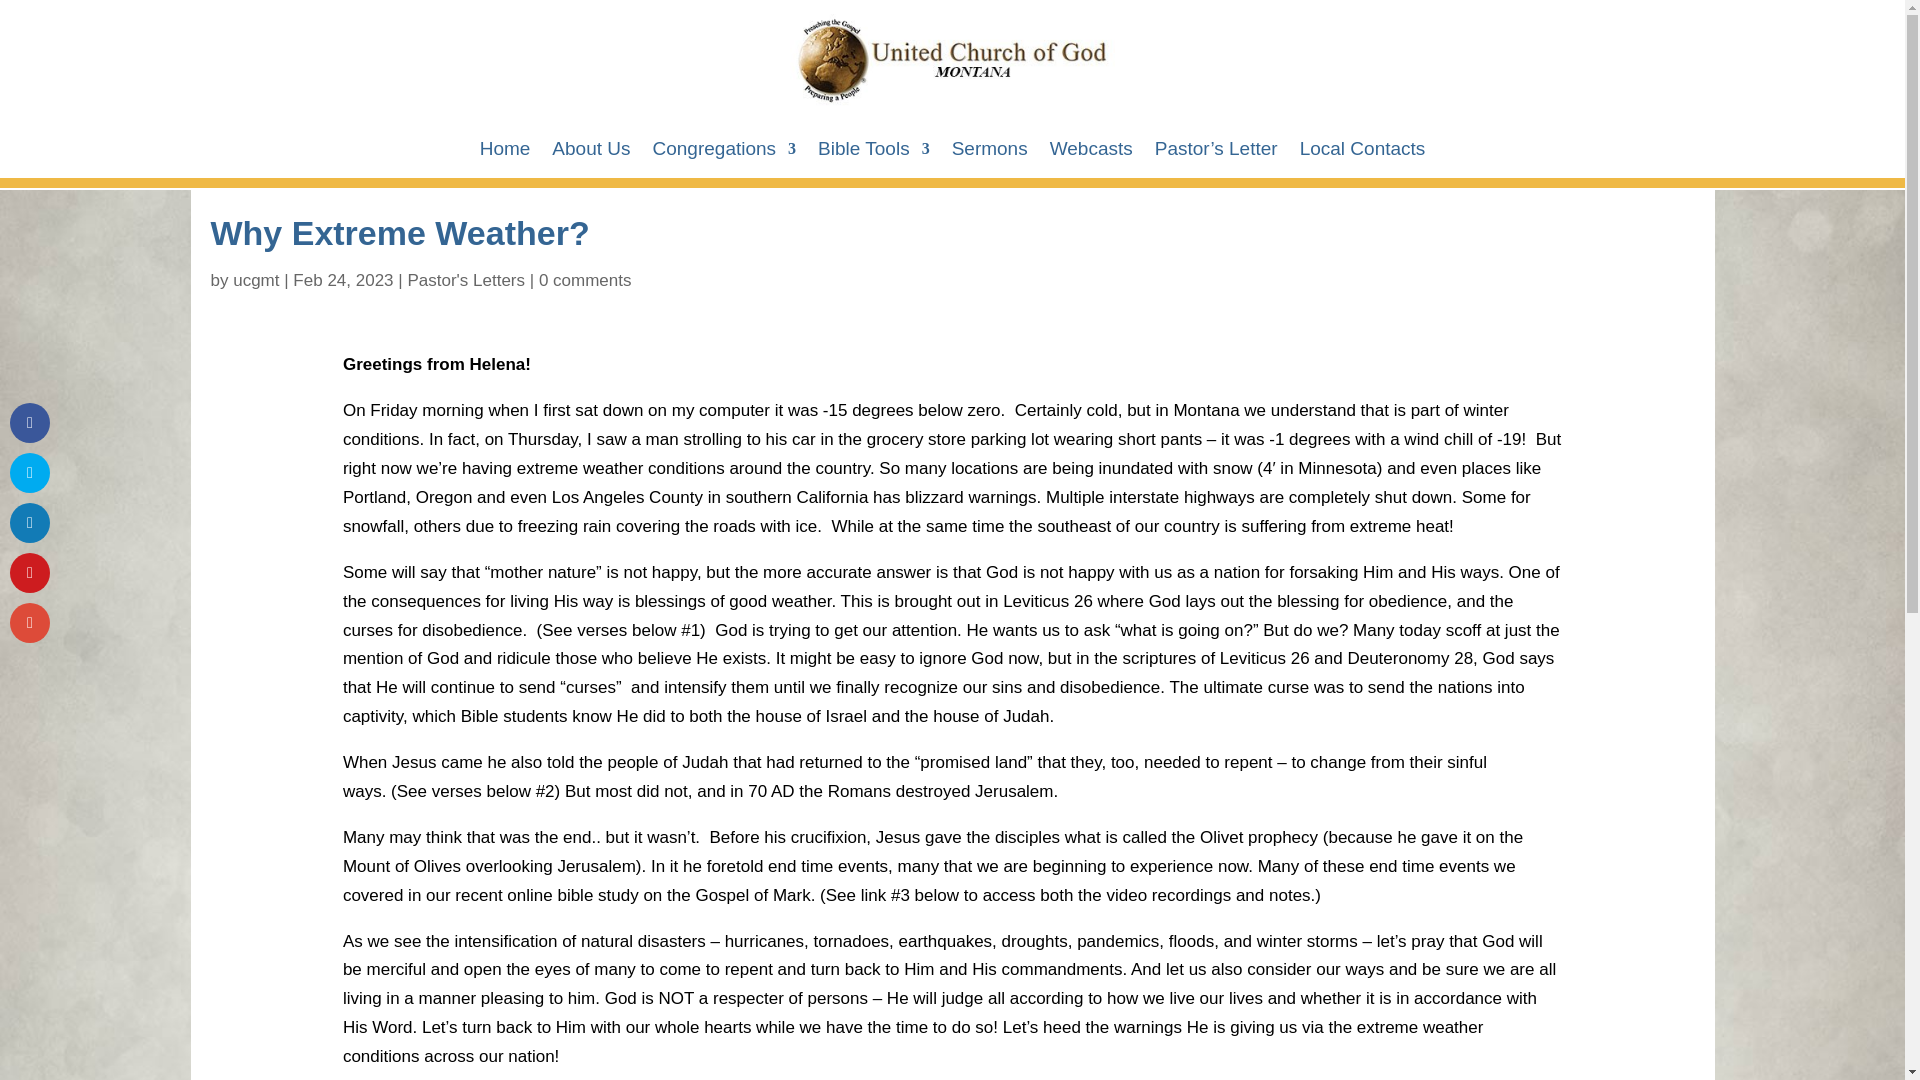 This screenshot has height=1080, width=1920. What do you see at coordinates (466, 280) in the screenshot?
I see `Pastor's Letters` at bounding box center [466, 280].